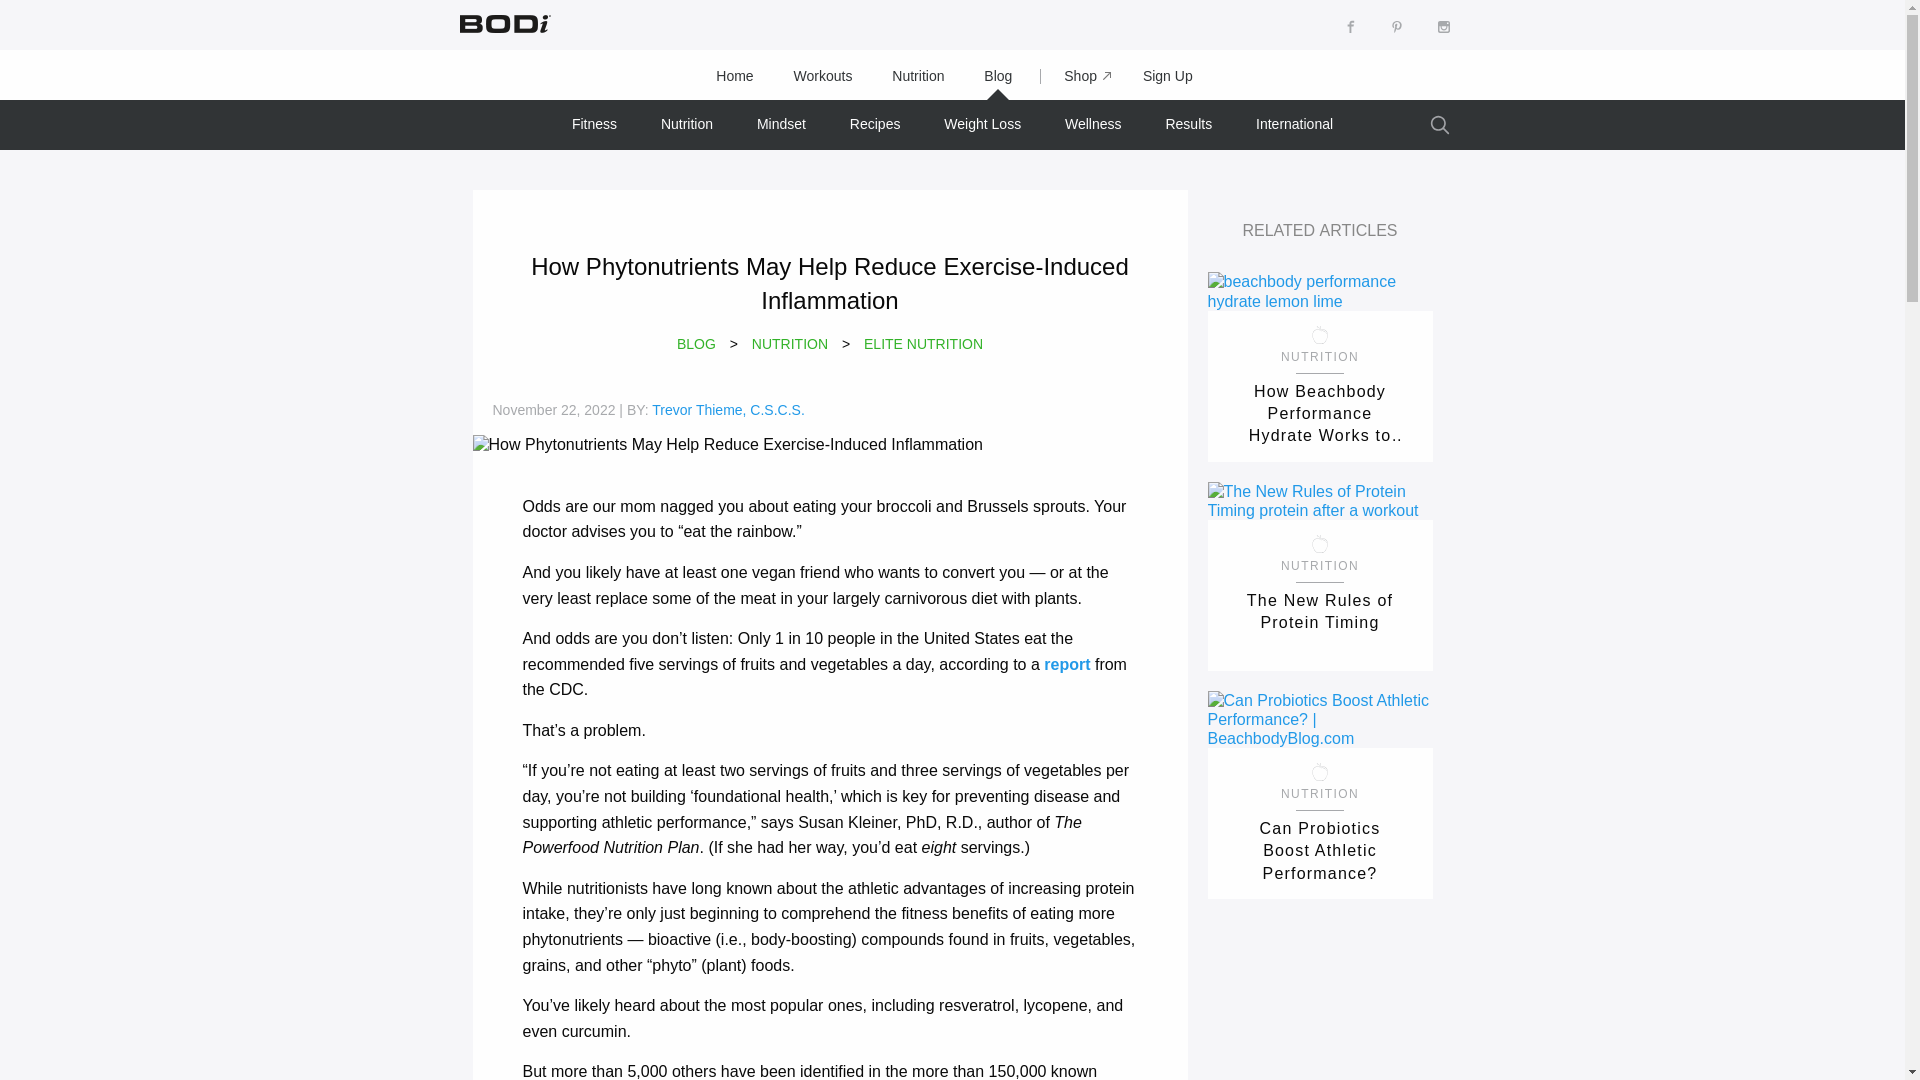  Describe the element at coordinates (875, 124) in the screenshot. I see `Recipes` at that location.